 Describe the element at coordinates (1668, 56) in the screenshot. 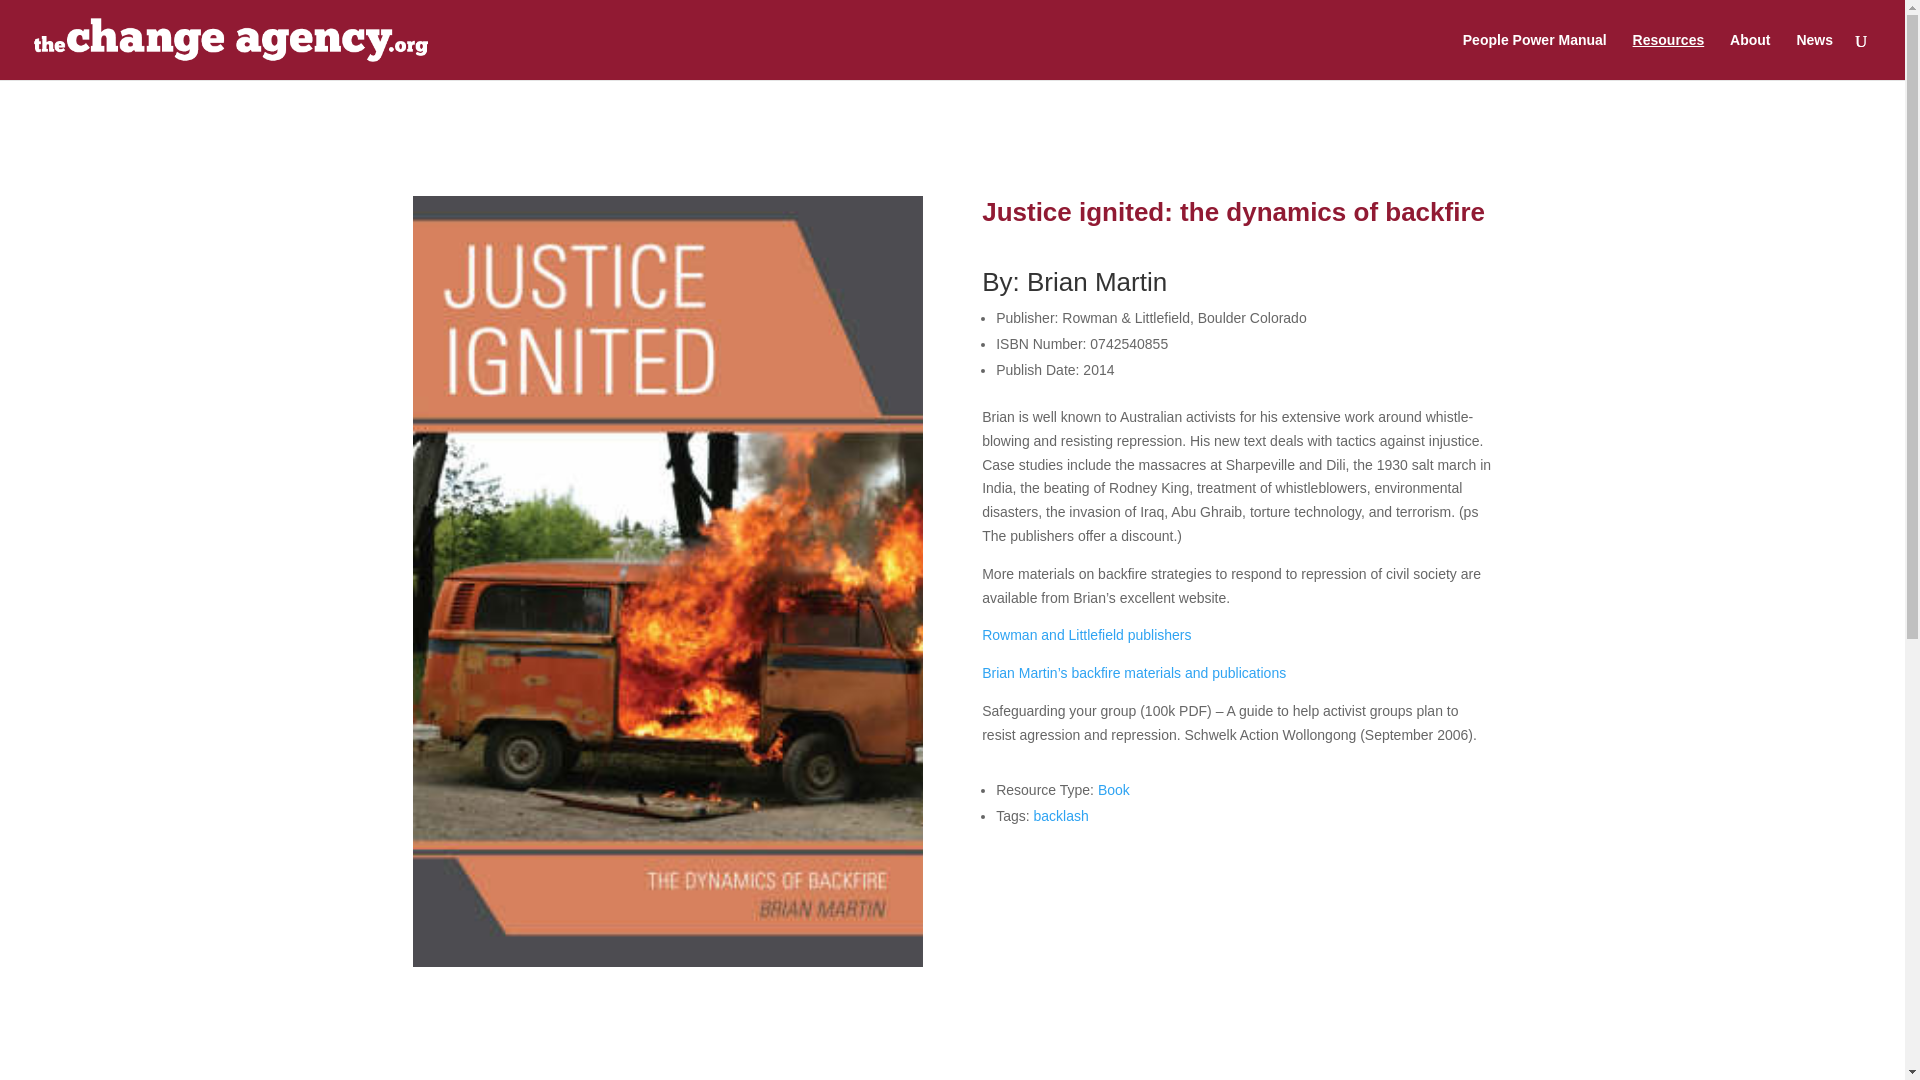

I see `Resources` at that location.